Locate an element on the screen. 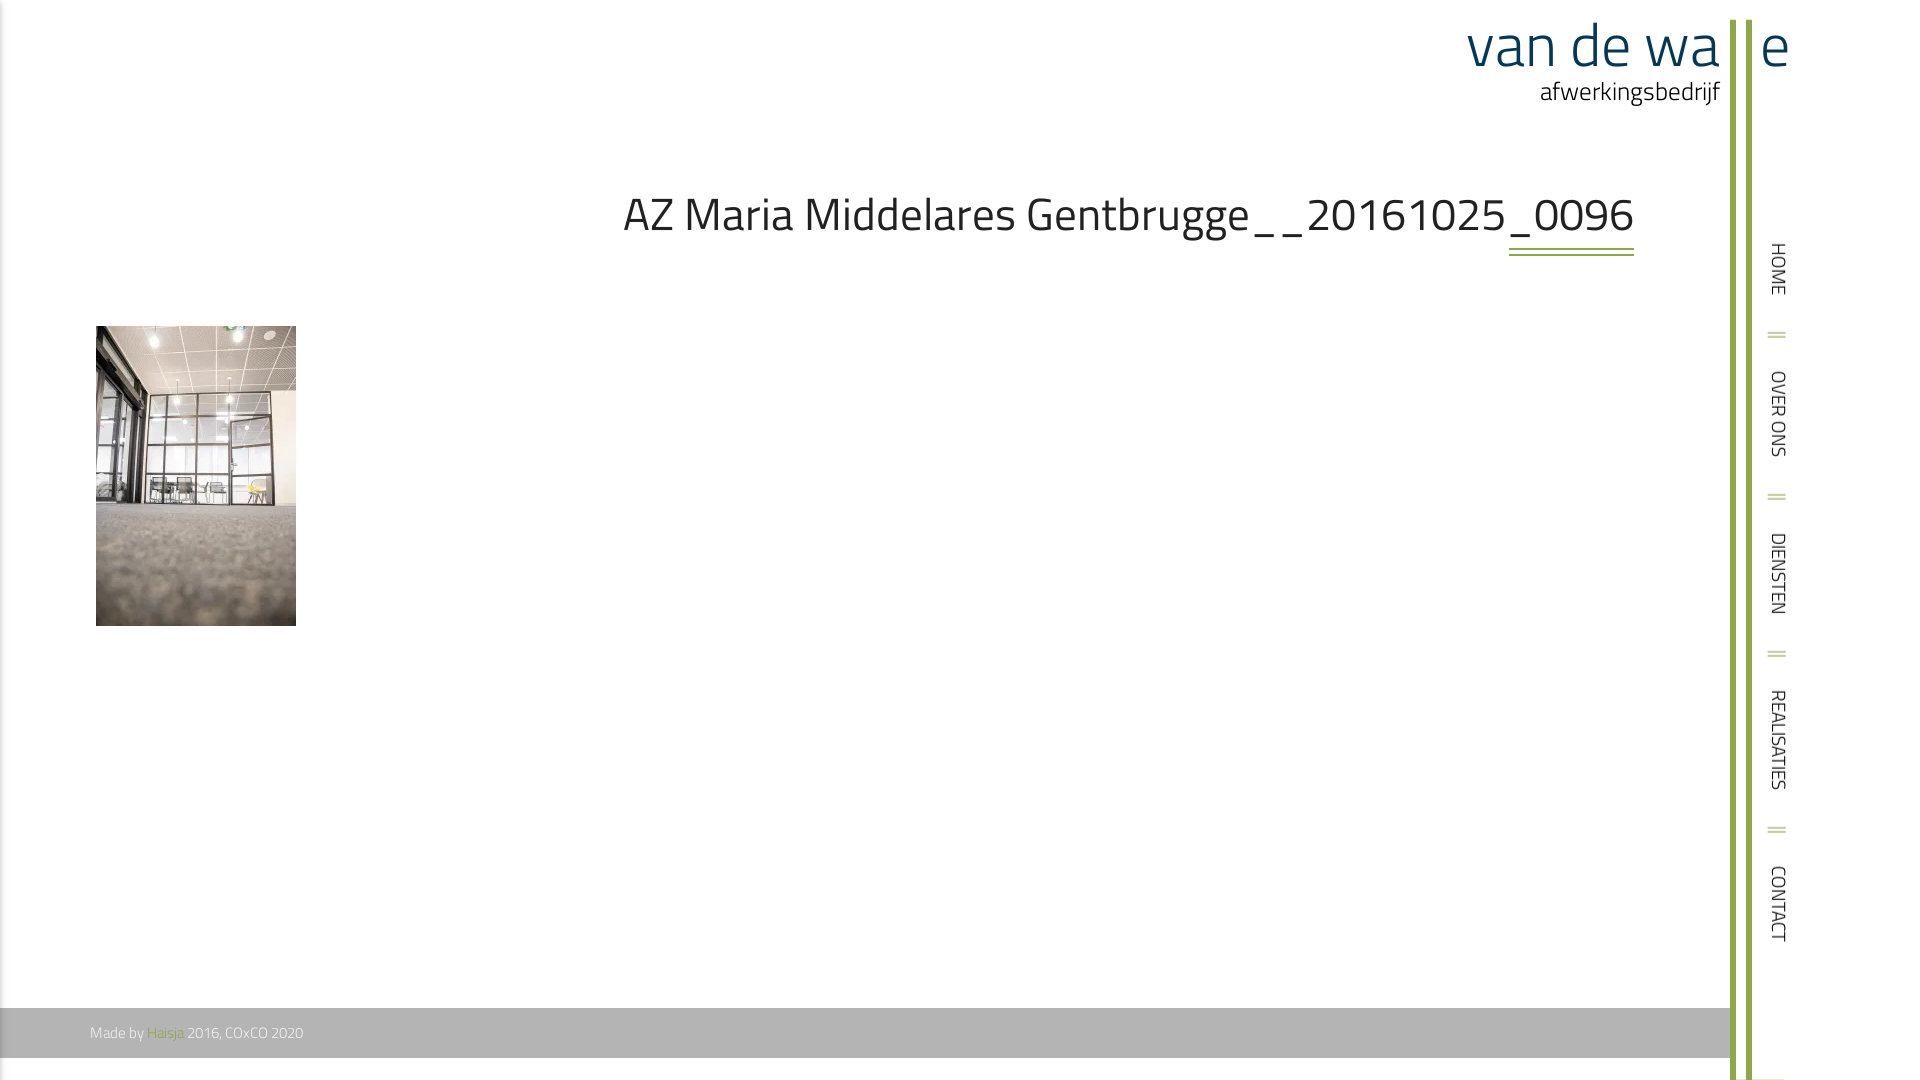  Haisja is located at coordinates (166, 1032).